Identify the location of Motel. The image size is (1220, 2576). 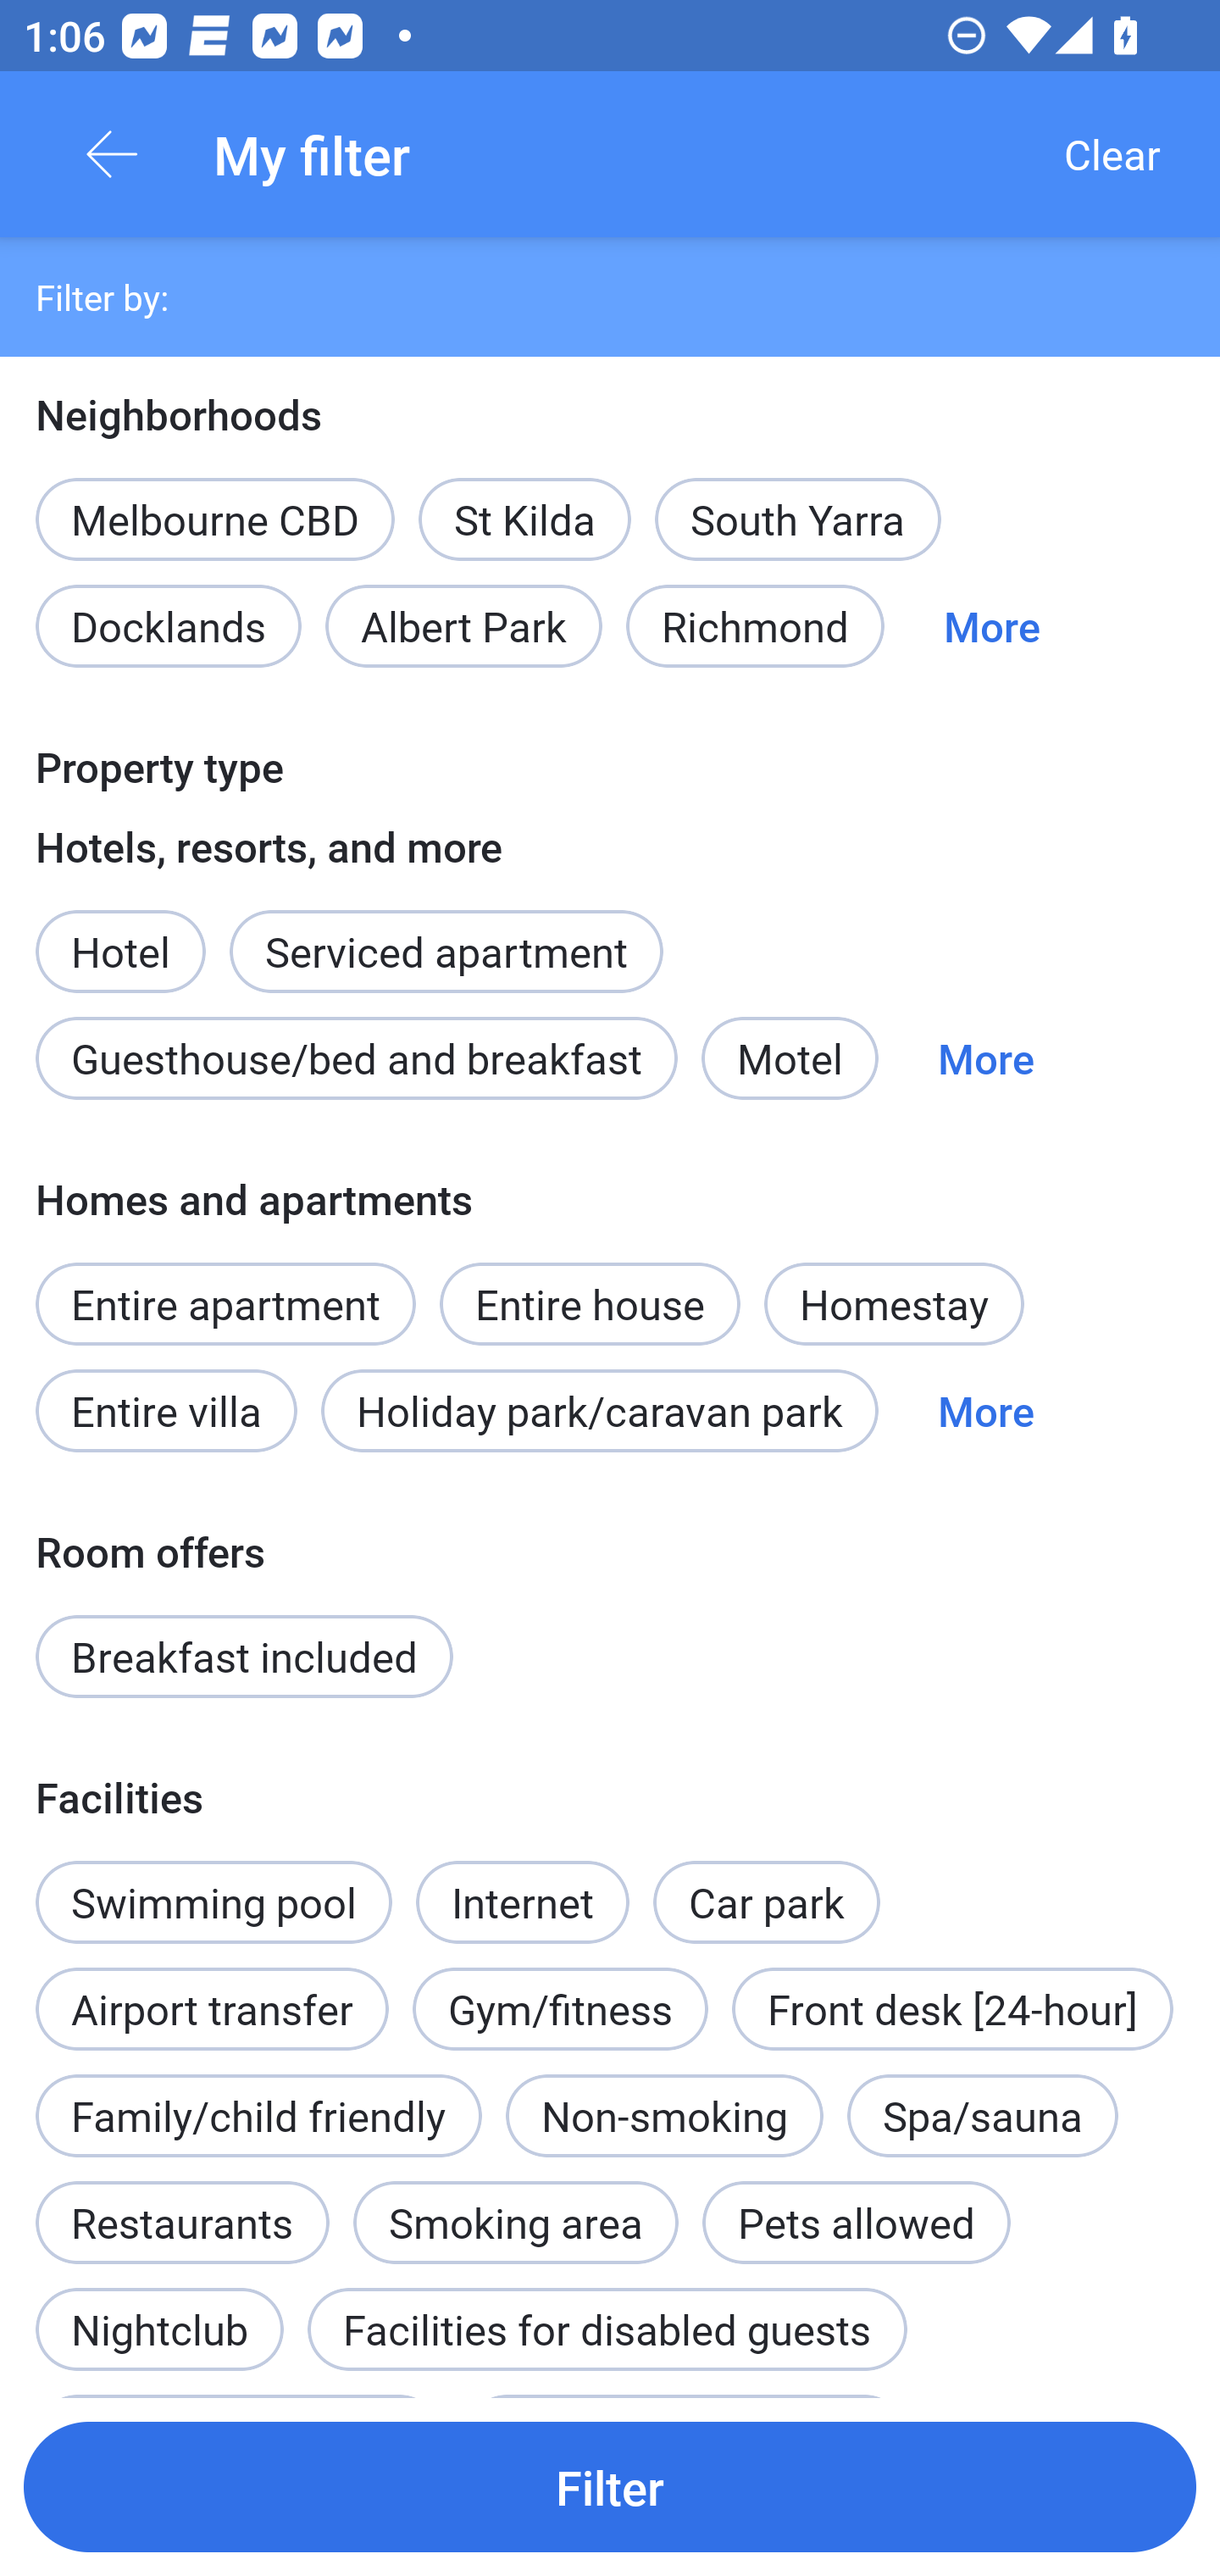
(790, 1058).